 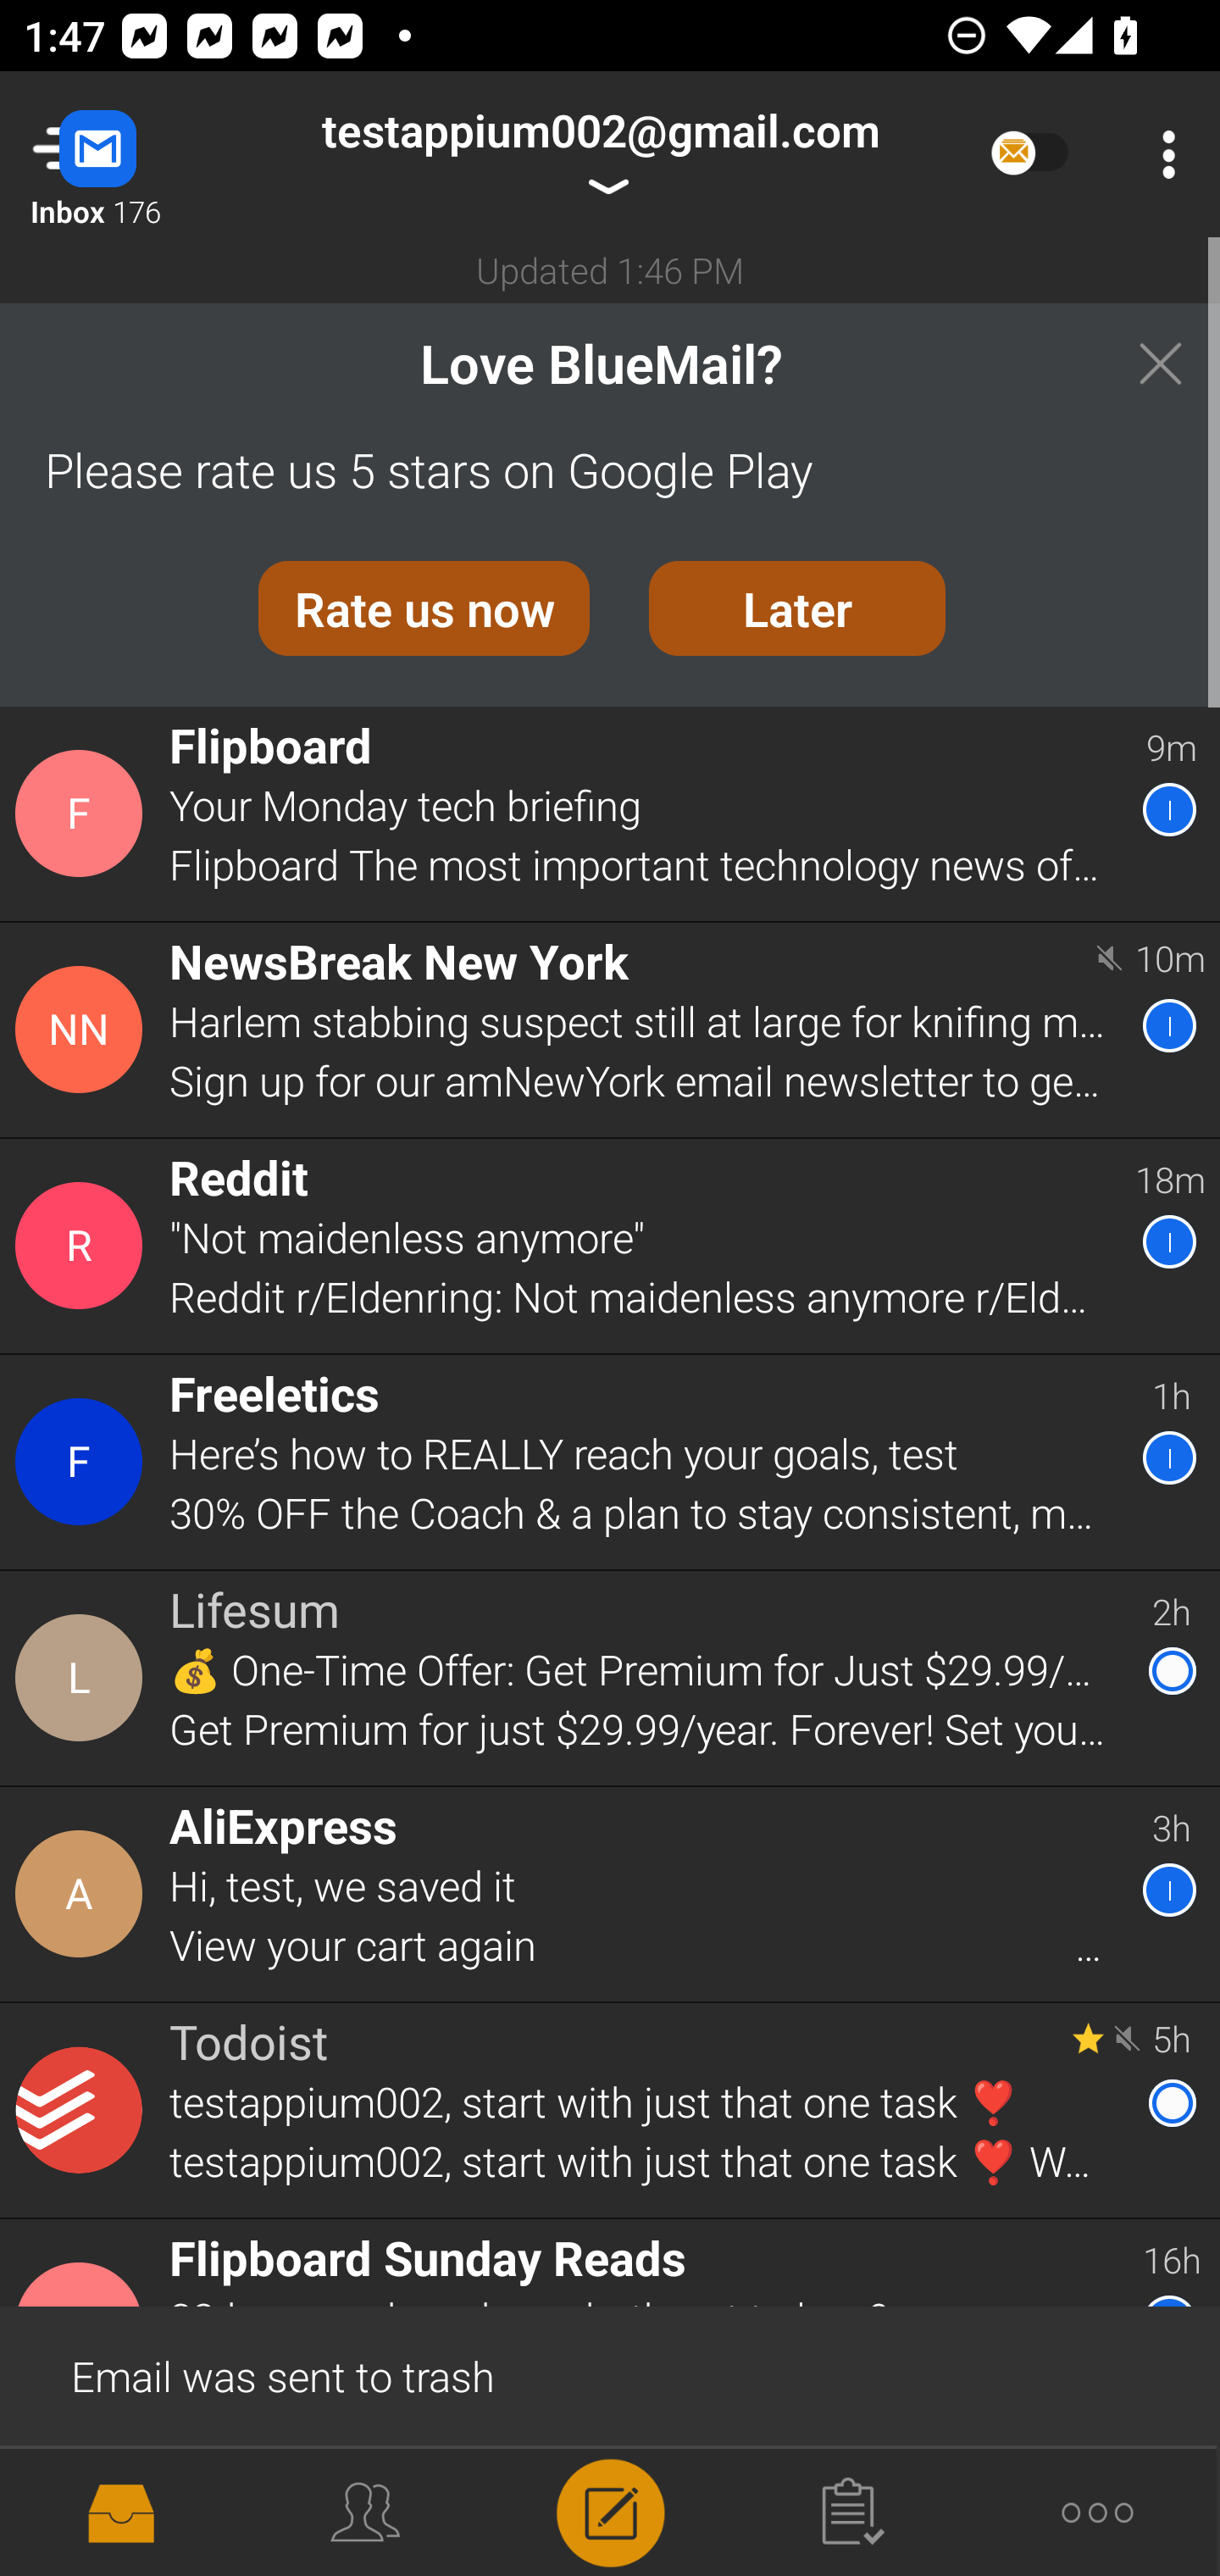 What do you see at coordinates (83, 1029) in the screenshot?
I see `Contact Details` at bounding box center [83, 1029].